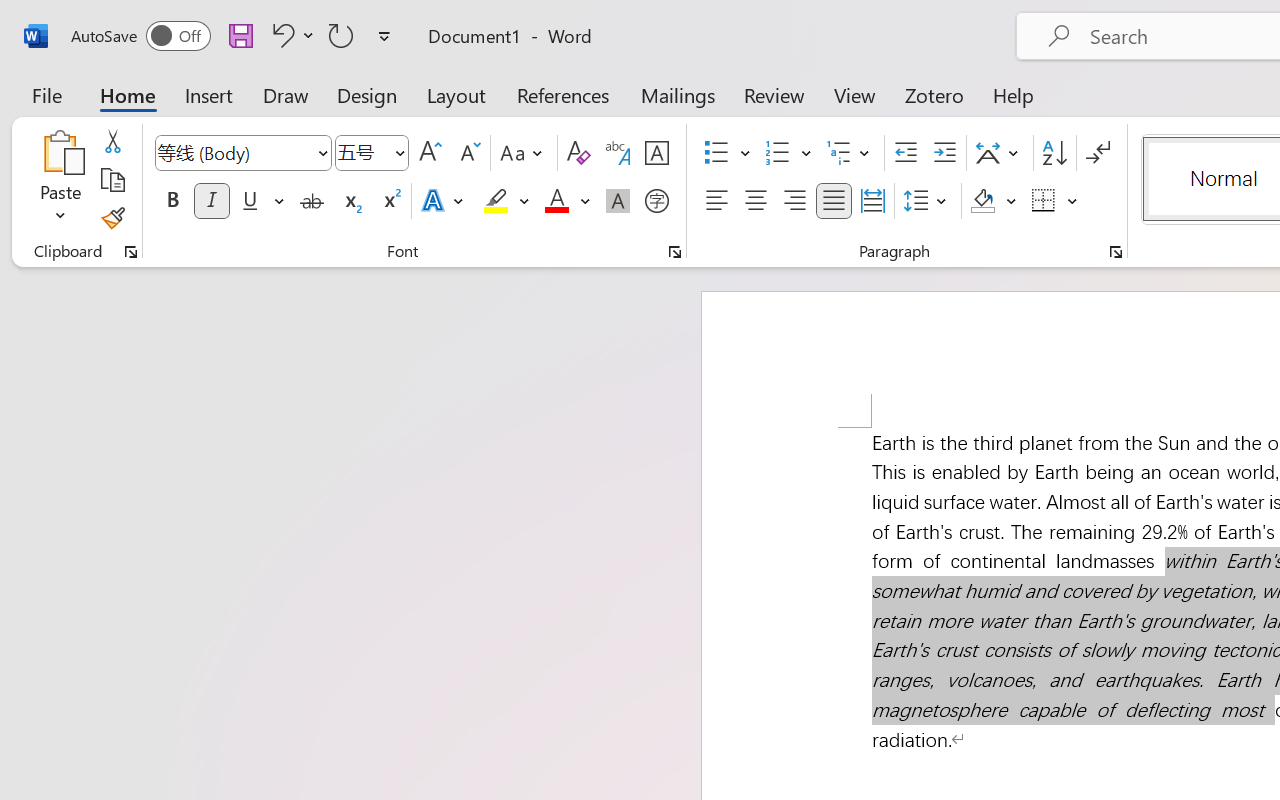 Image resolution: width=1280 pixels, height=800 pixels. I want to click on Phonetic Guide..., so click(618, 153).